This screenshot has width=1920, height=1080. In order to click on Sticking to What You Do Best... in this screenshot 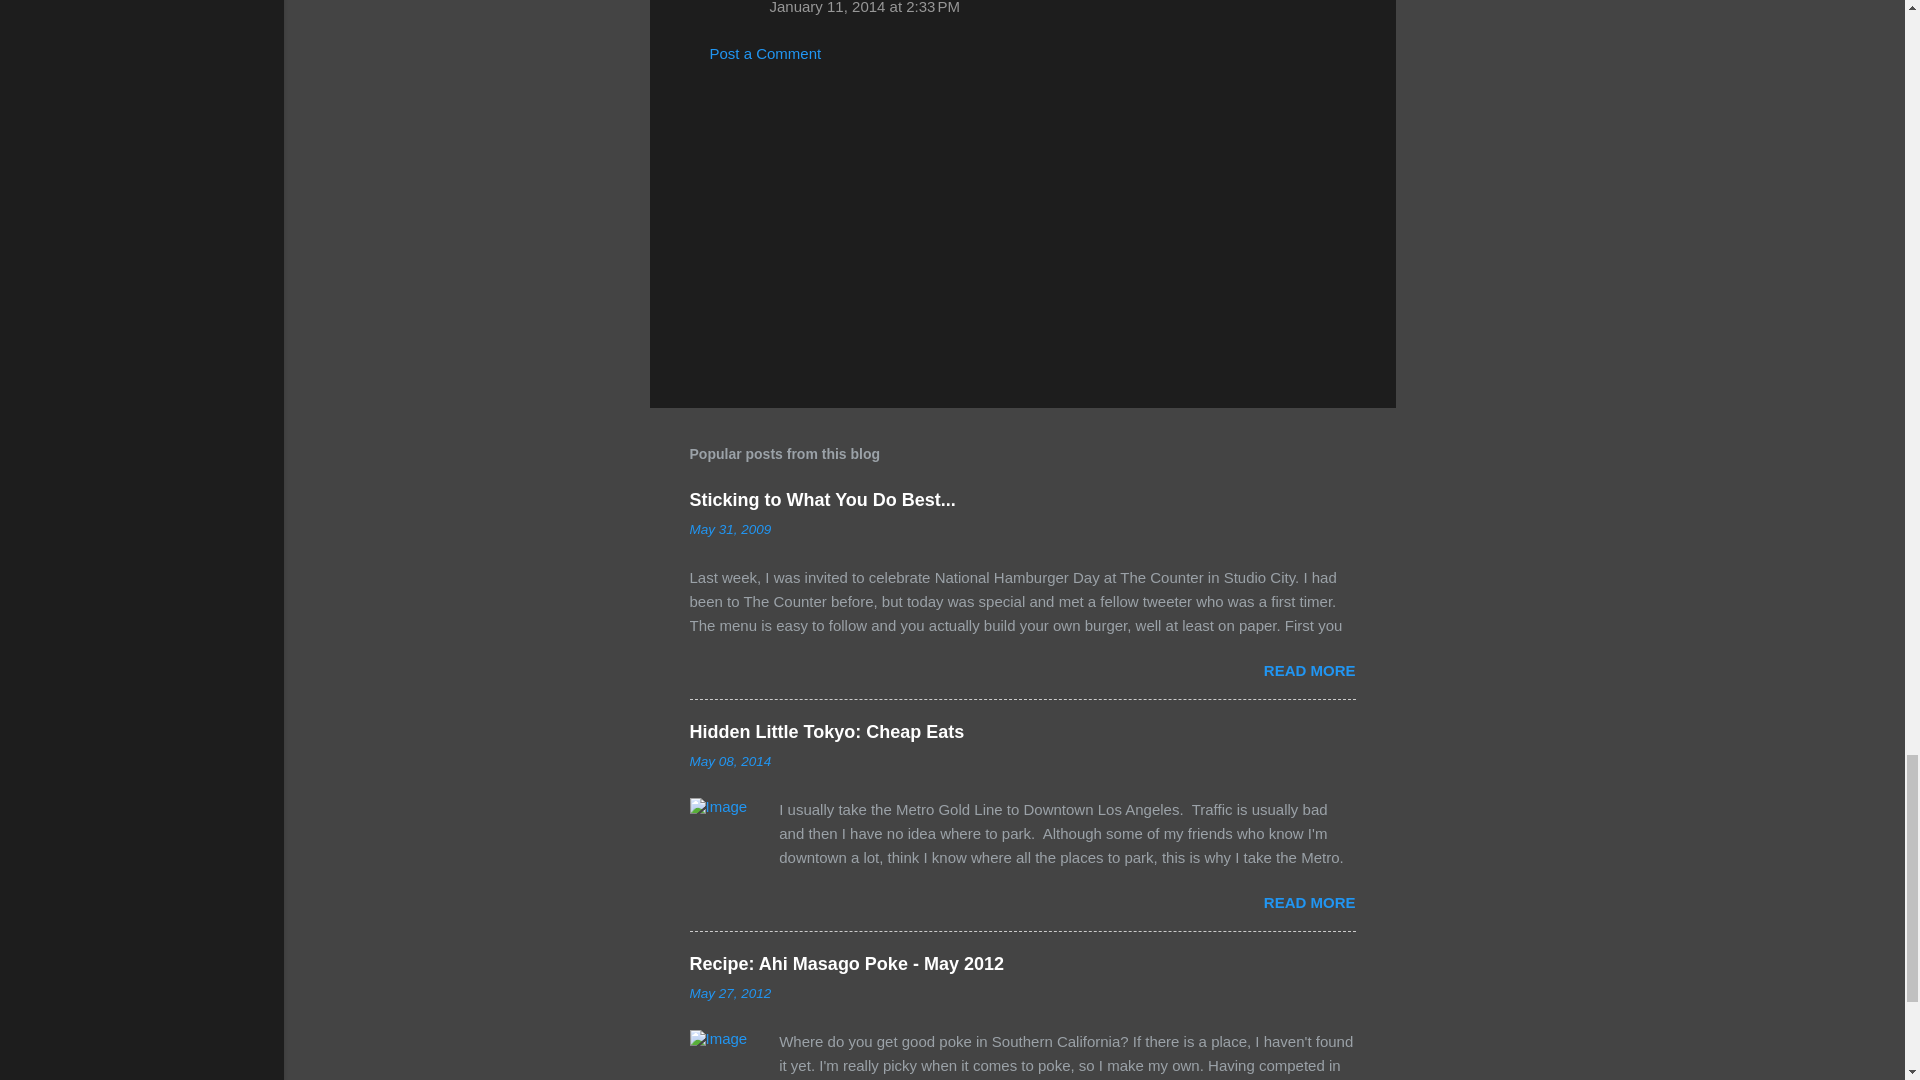, I will do `click(822, 500)`.